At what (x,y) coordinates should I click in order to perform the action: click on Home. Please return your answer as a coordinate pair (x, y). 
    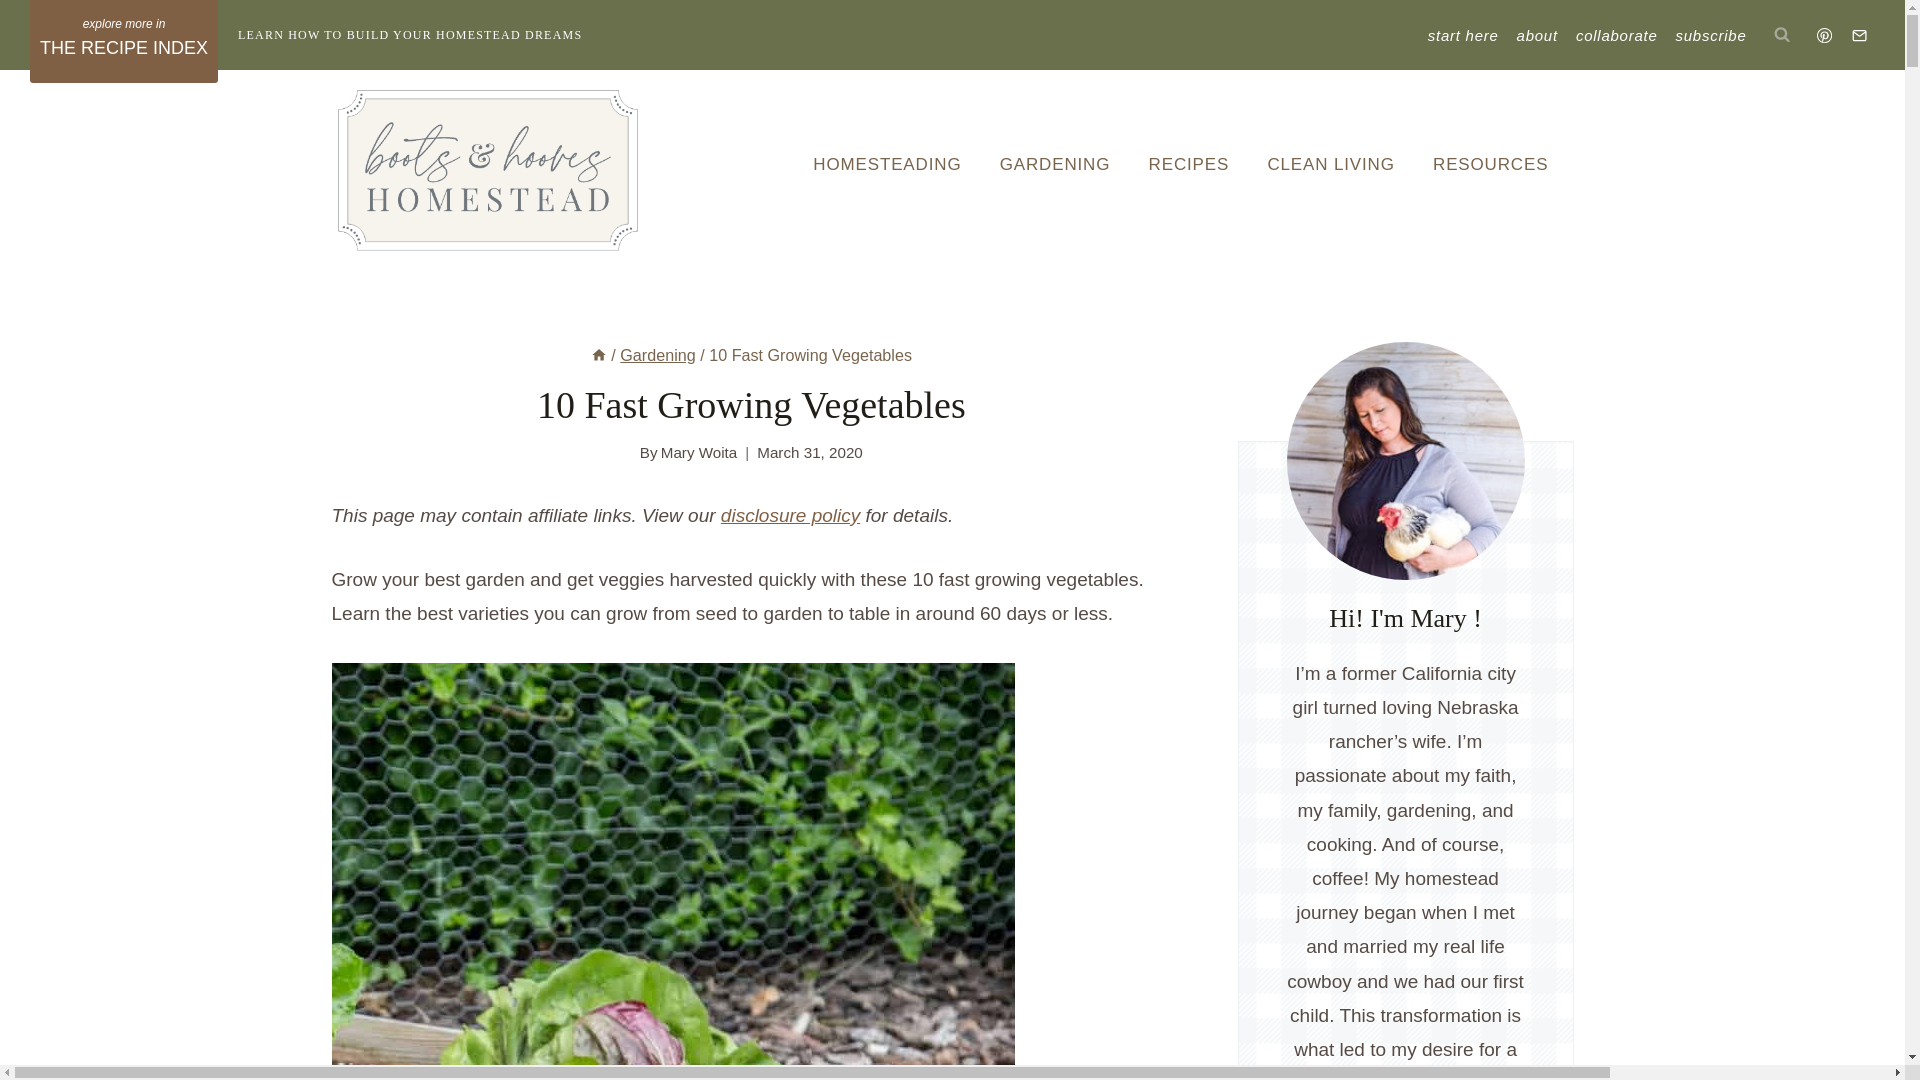
    Looking at the image, I should click on (598, 354).